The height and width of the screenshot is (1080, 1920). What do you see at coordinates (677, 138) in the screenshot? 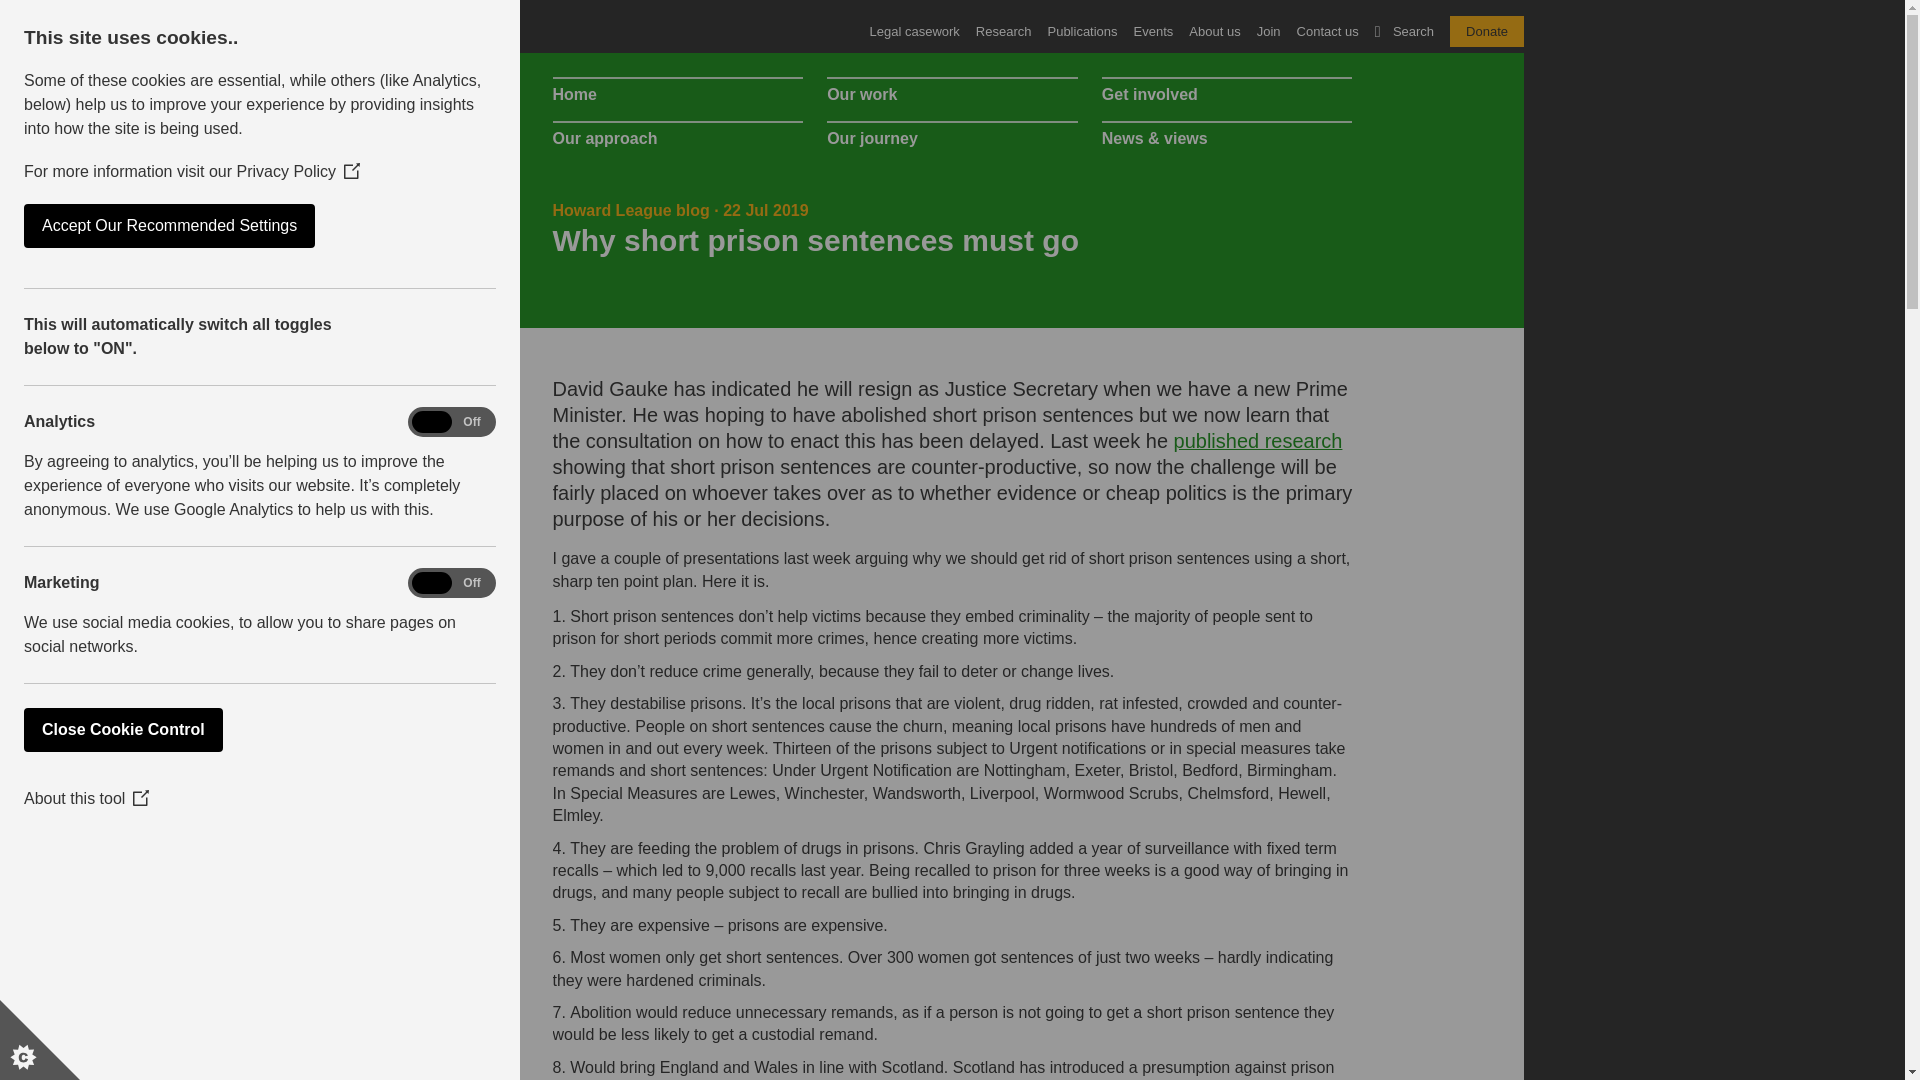
I see `Our approach` at bounding box center [677, 138].